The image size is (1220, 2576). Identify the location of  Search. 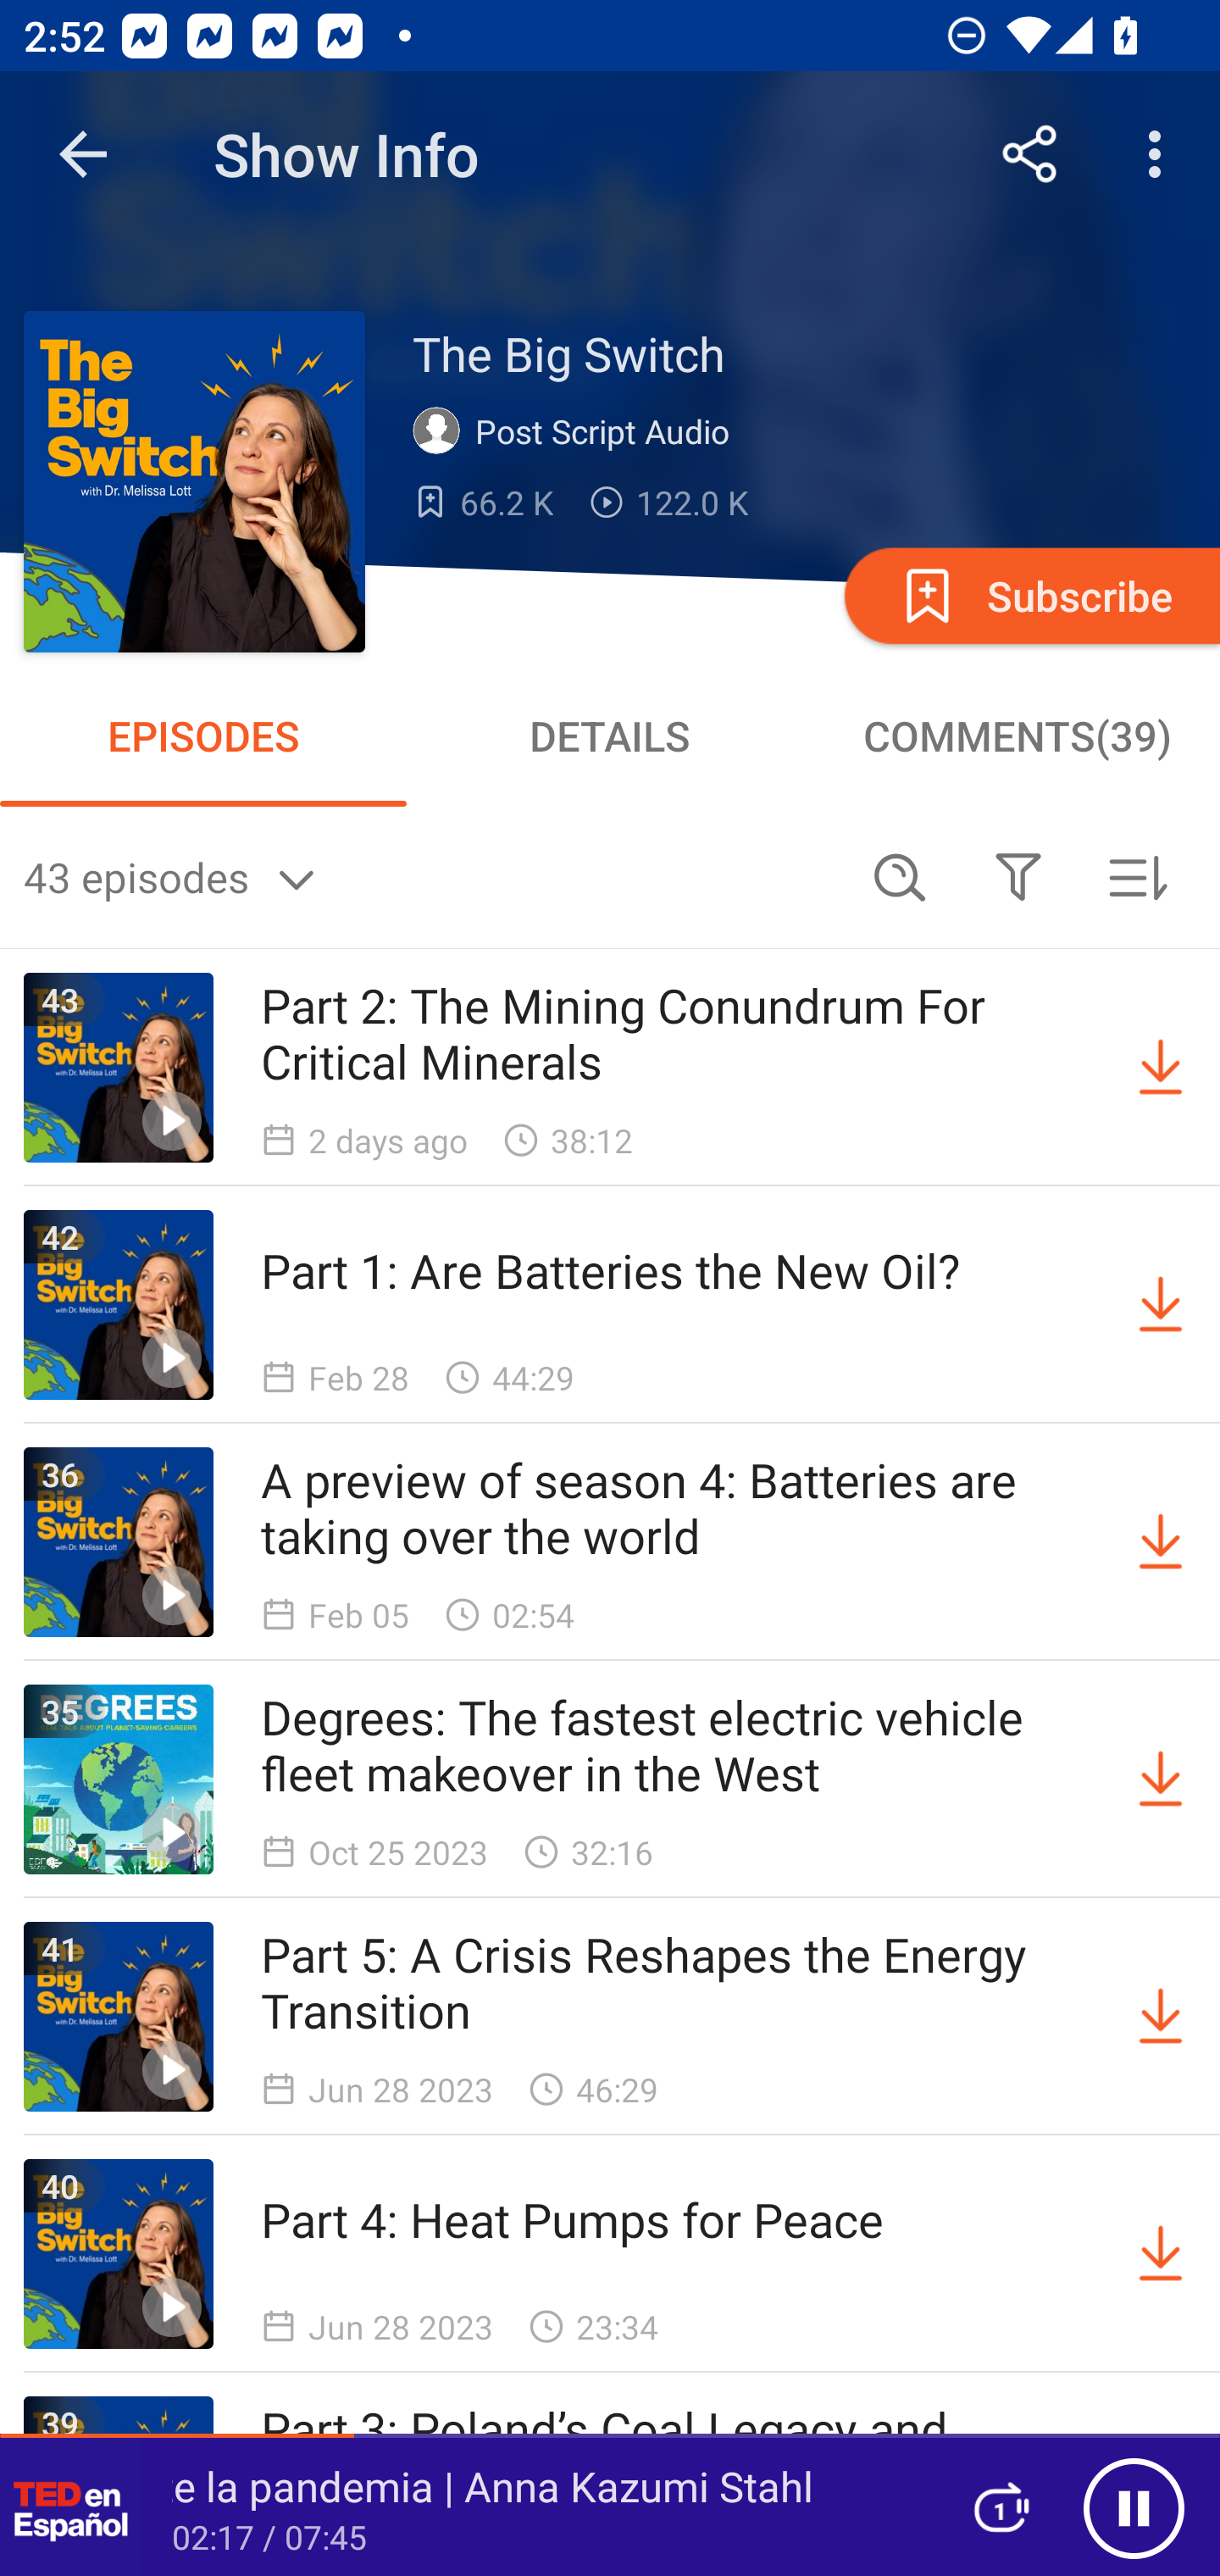
(900, 876).